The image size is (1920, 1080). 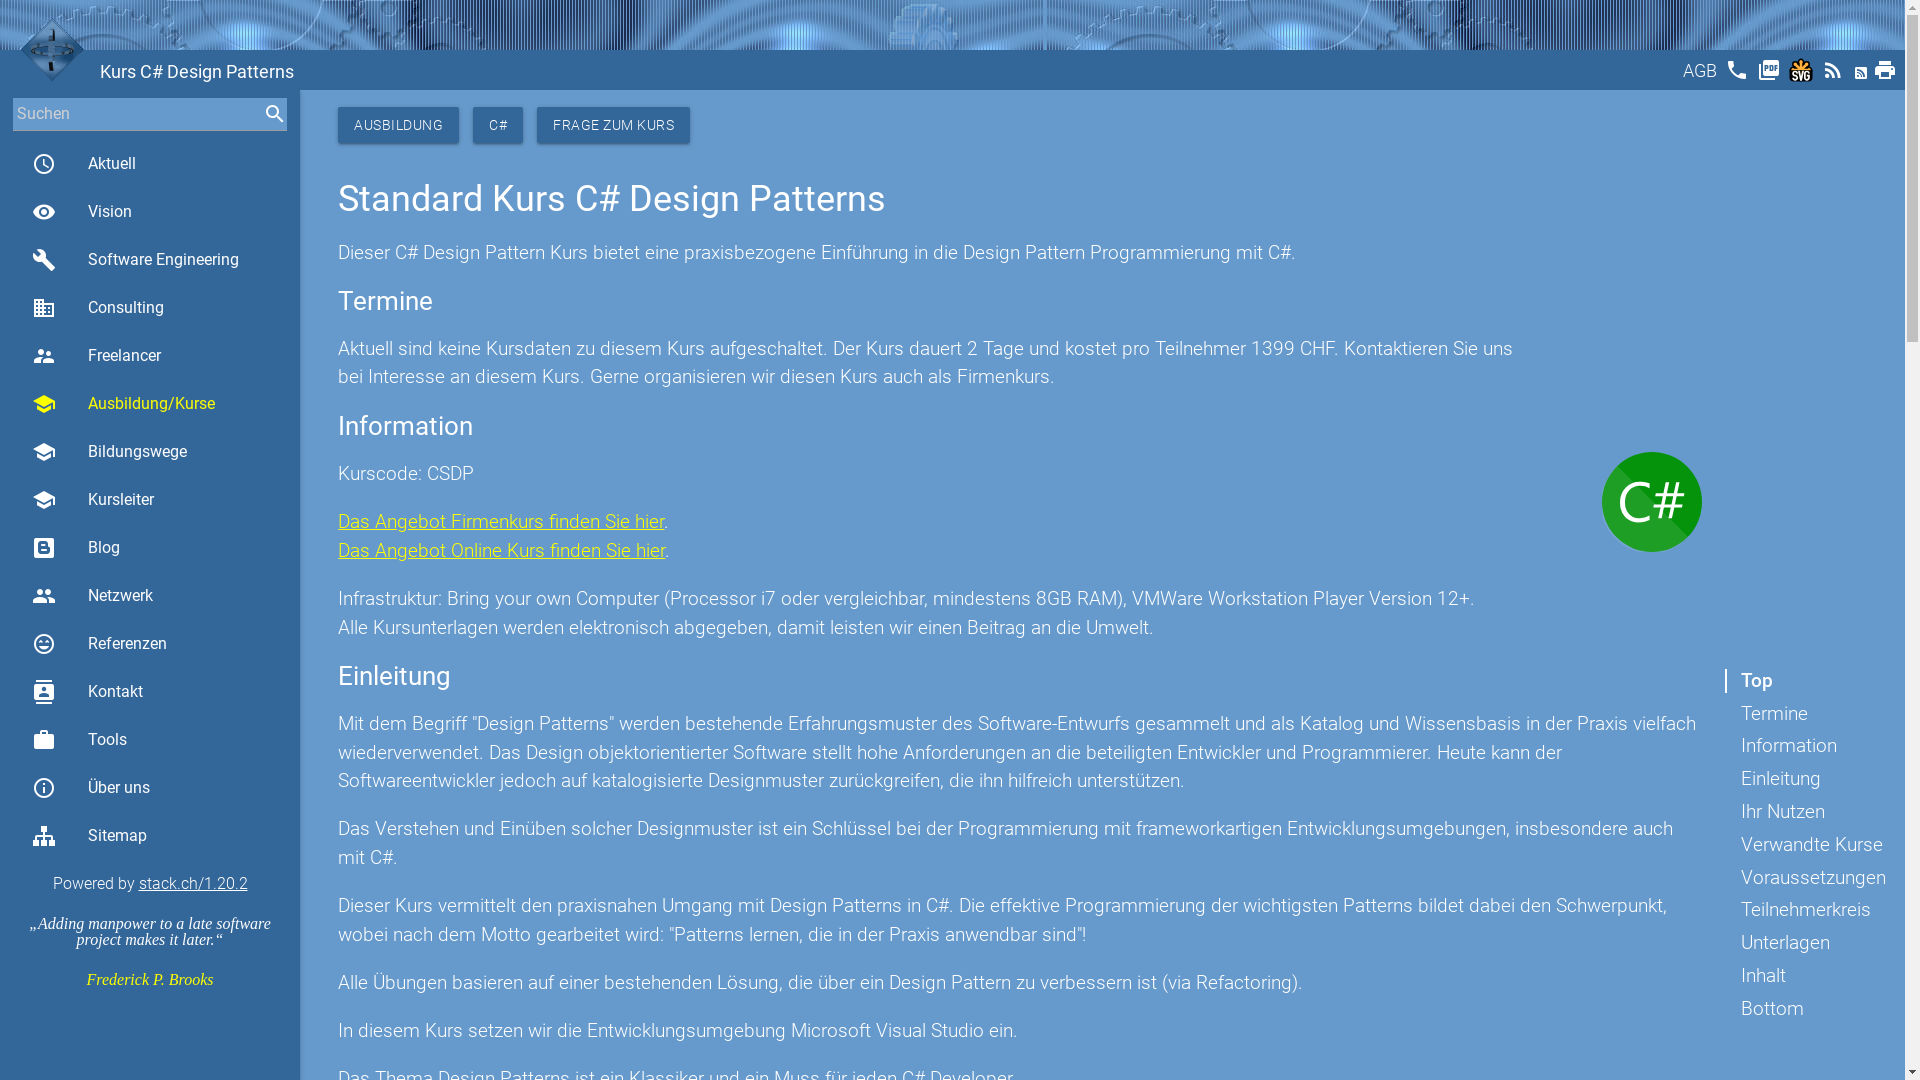 What do you see at coordinates (1766, 714) in the screenshot?
I see `Termine` at bounding box center [1766, 714].